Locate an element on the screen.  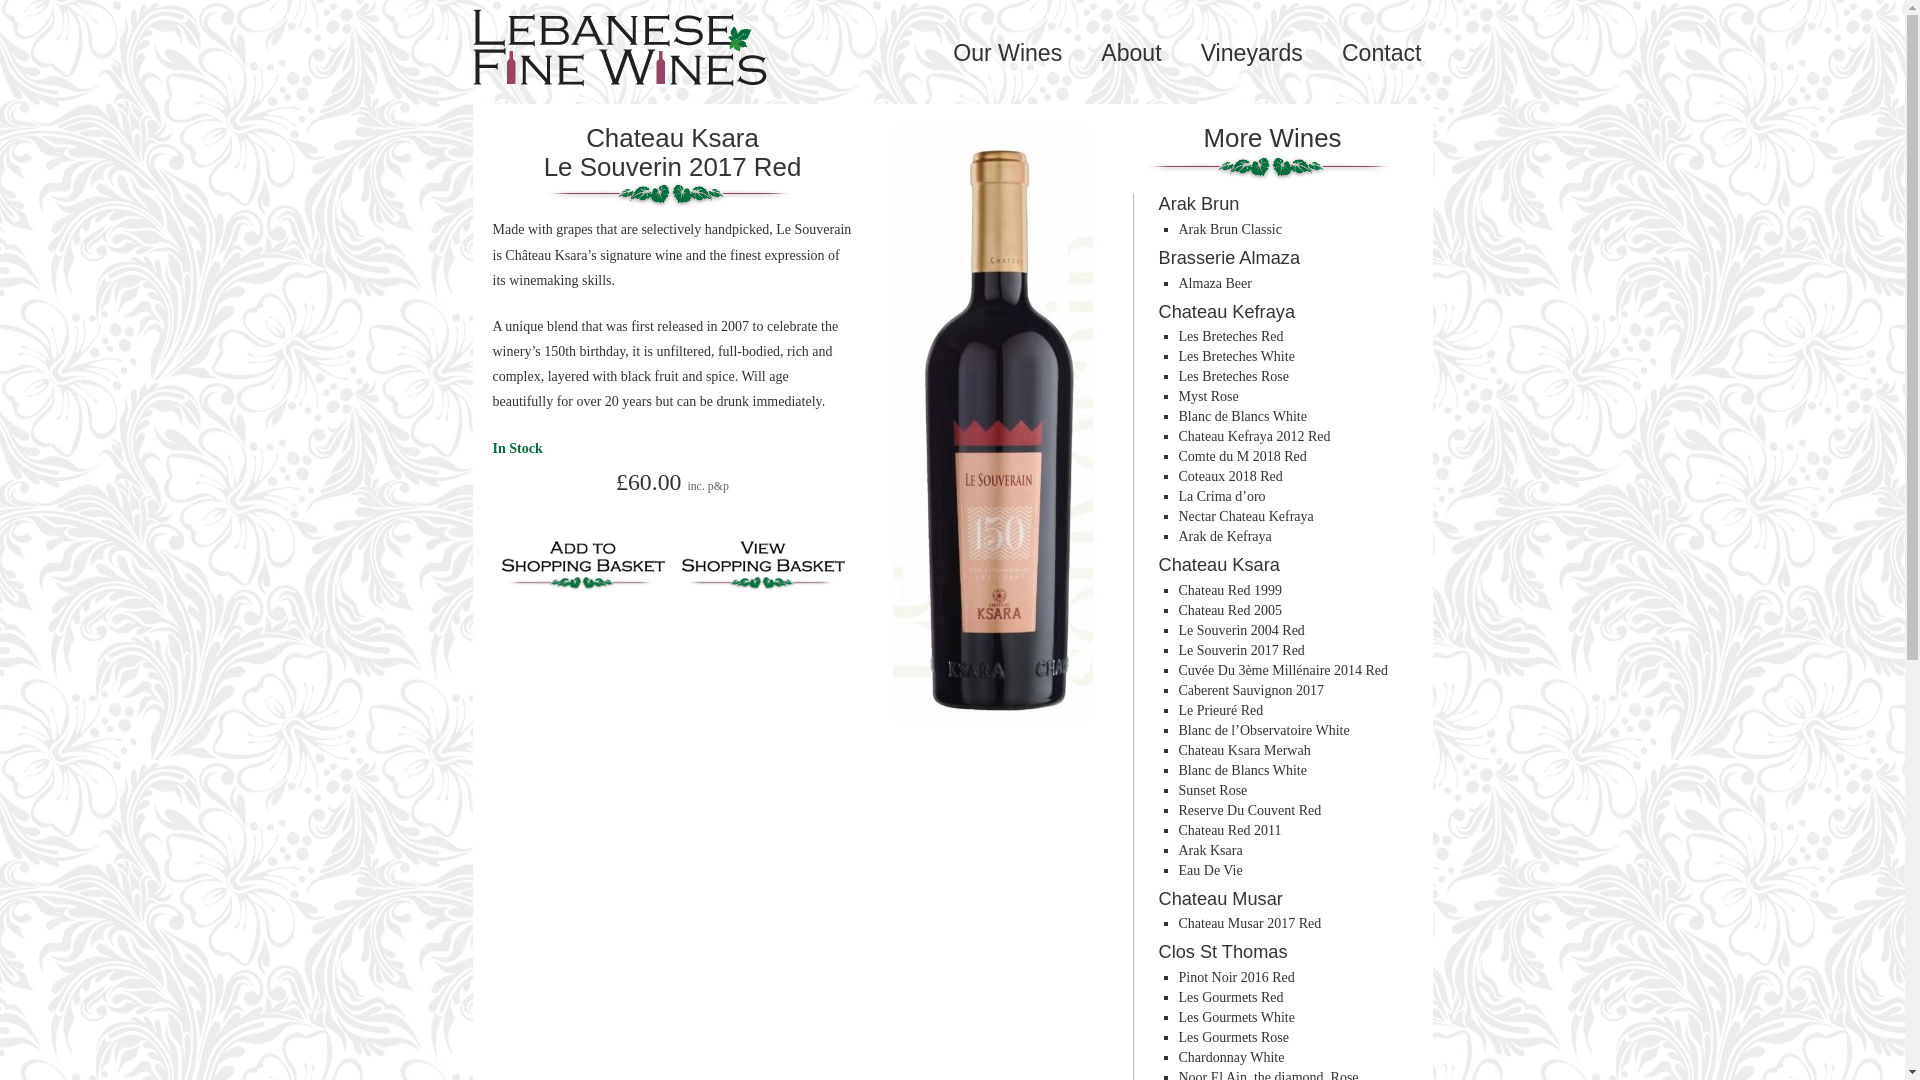
Le Souverin 2004 Red is located at coordinates (1240, 630).